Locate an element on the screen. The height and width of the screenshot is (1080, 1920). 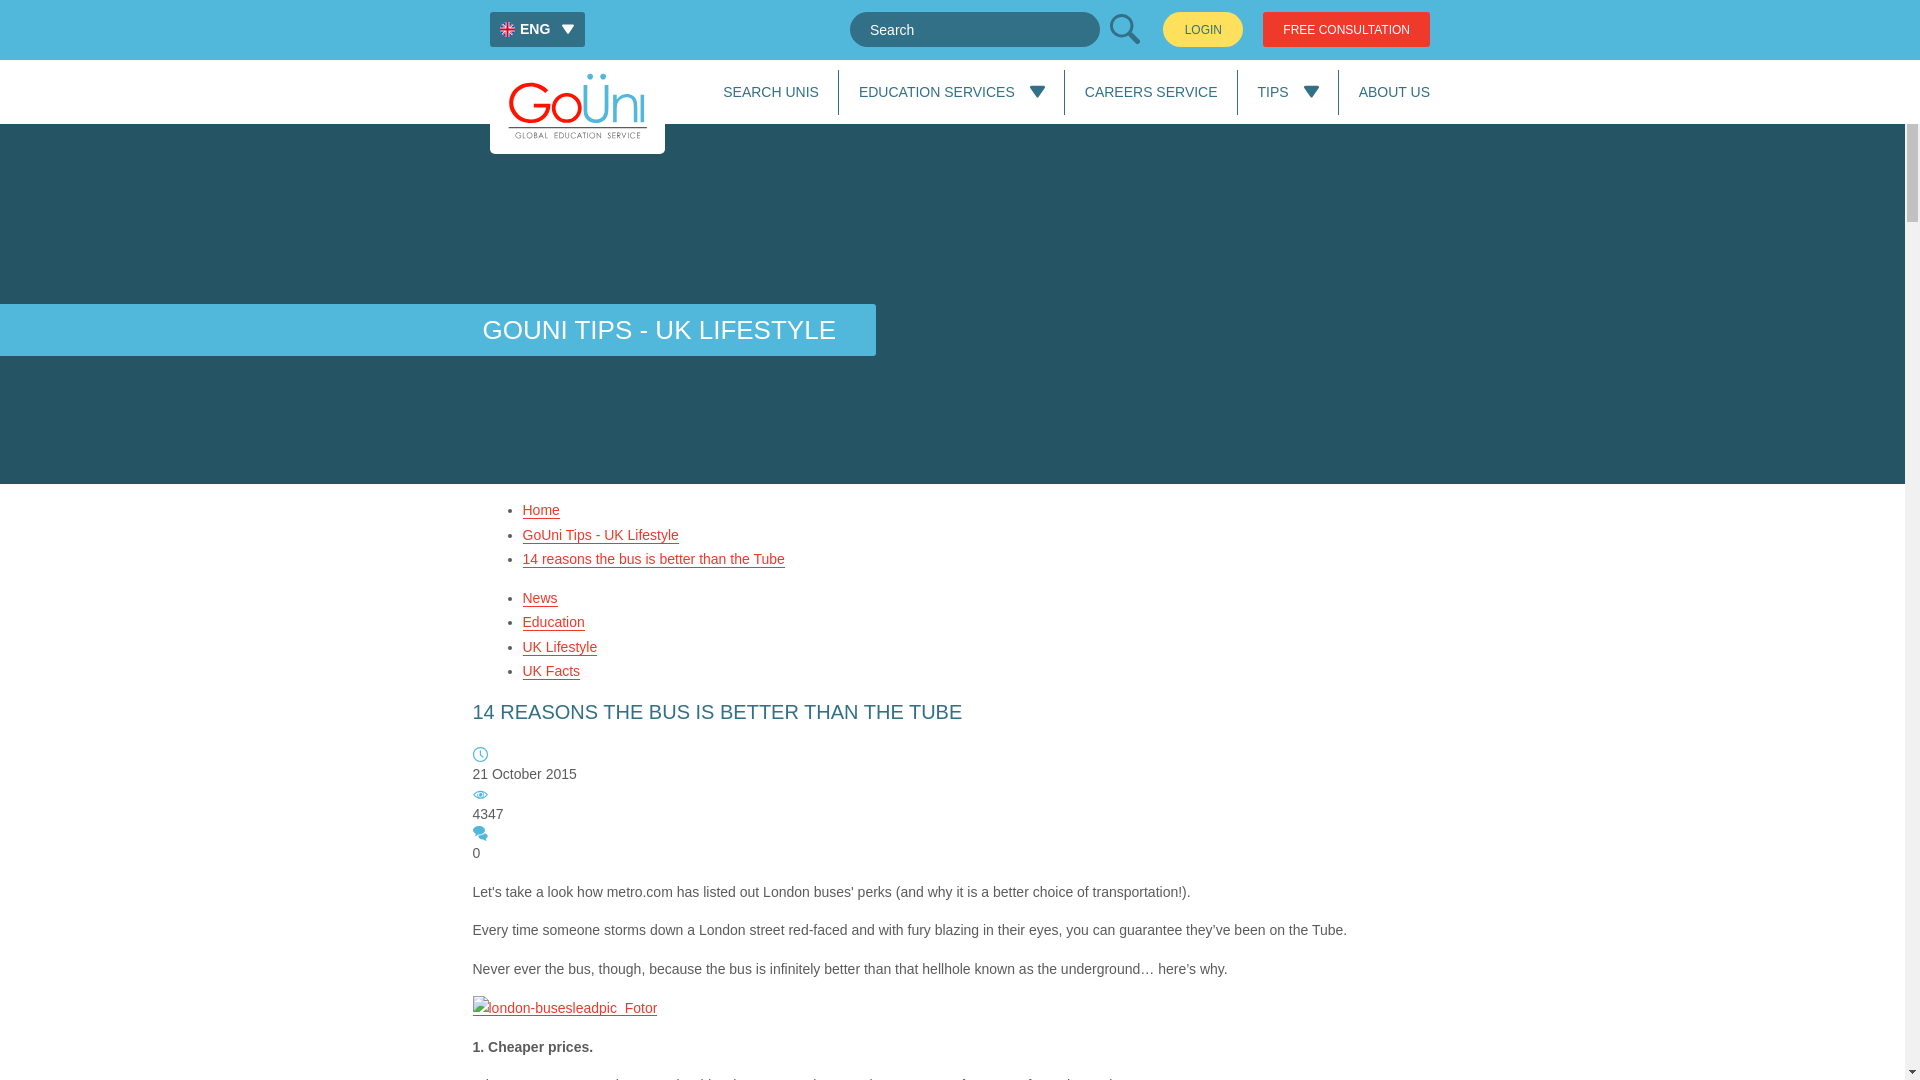
Services is located at coordinates (936, 92).